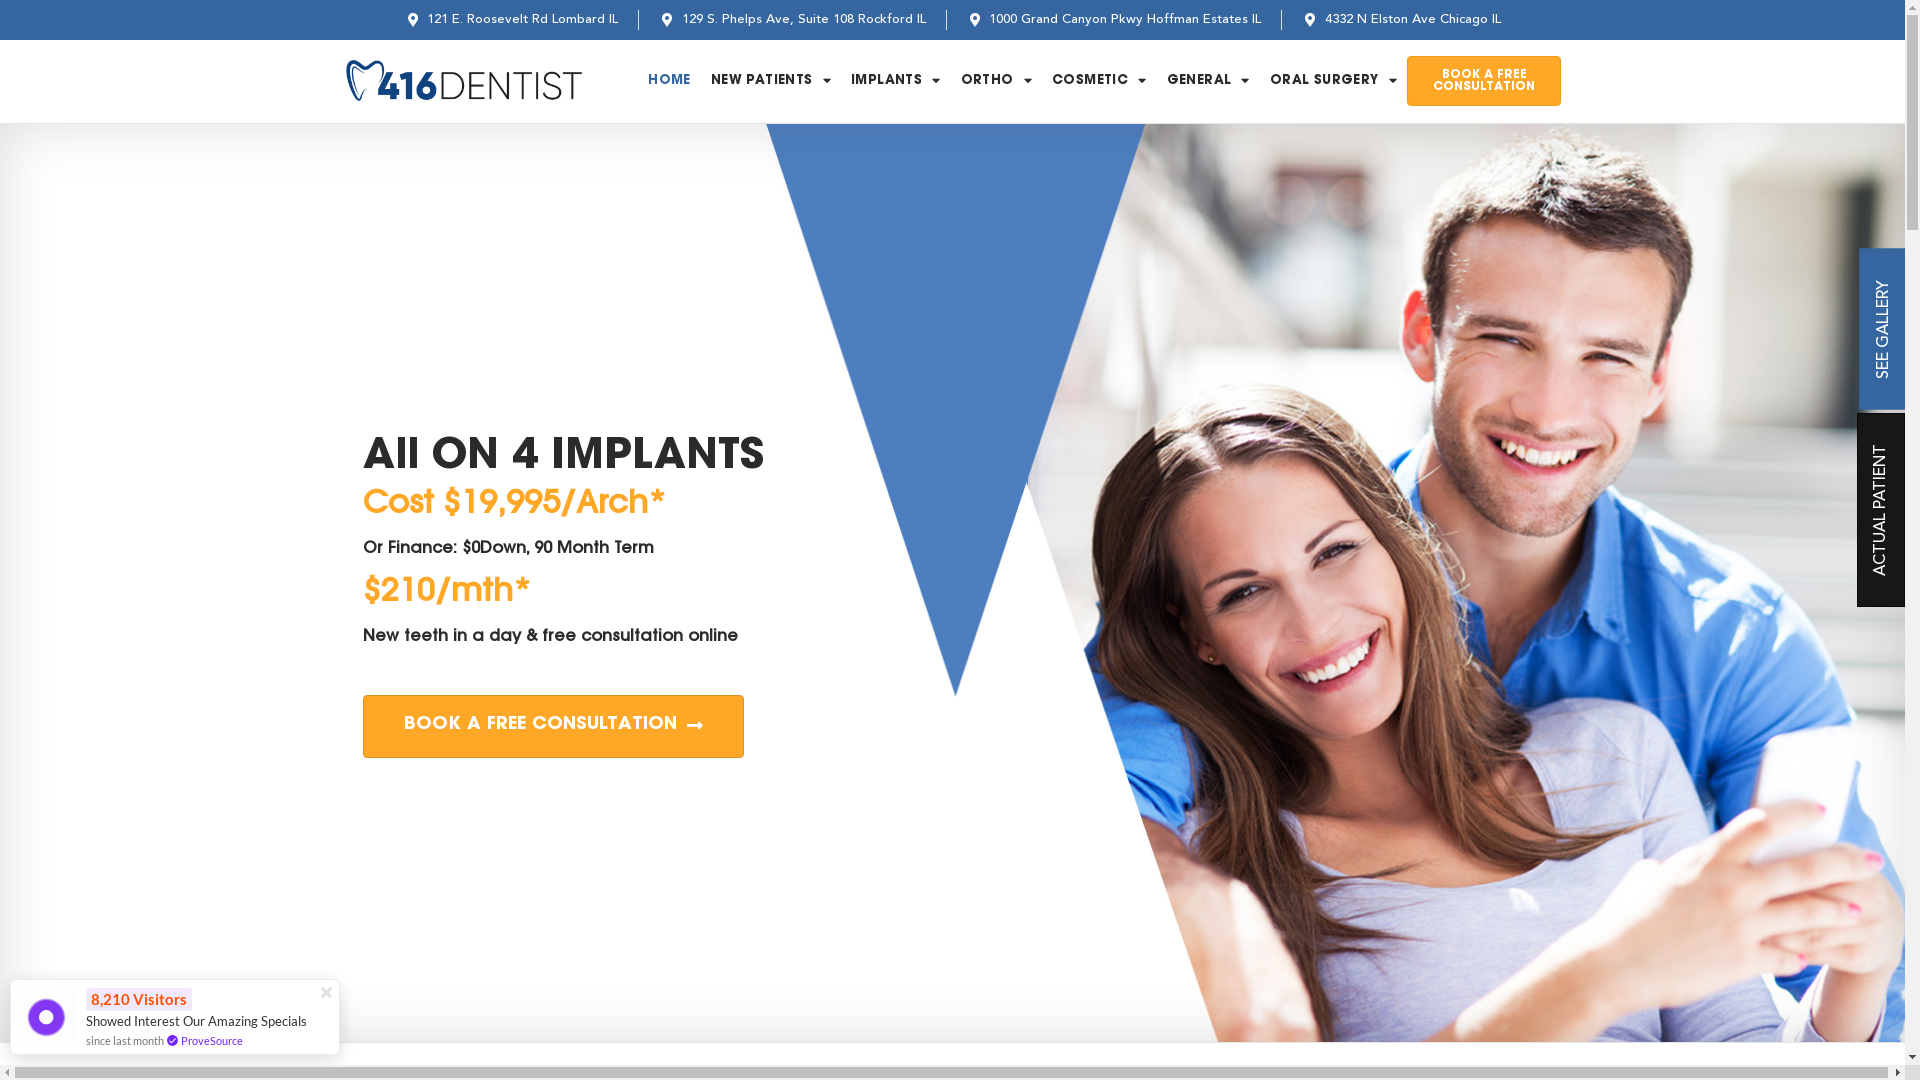 The width and height of the screenshot is (1920, 1080). What do you see at coordinates (1208, 81) in the screenshot?
I see `GENERAL` at bounding box center [1208, 81].